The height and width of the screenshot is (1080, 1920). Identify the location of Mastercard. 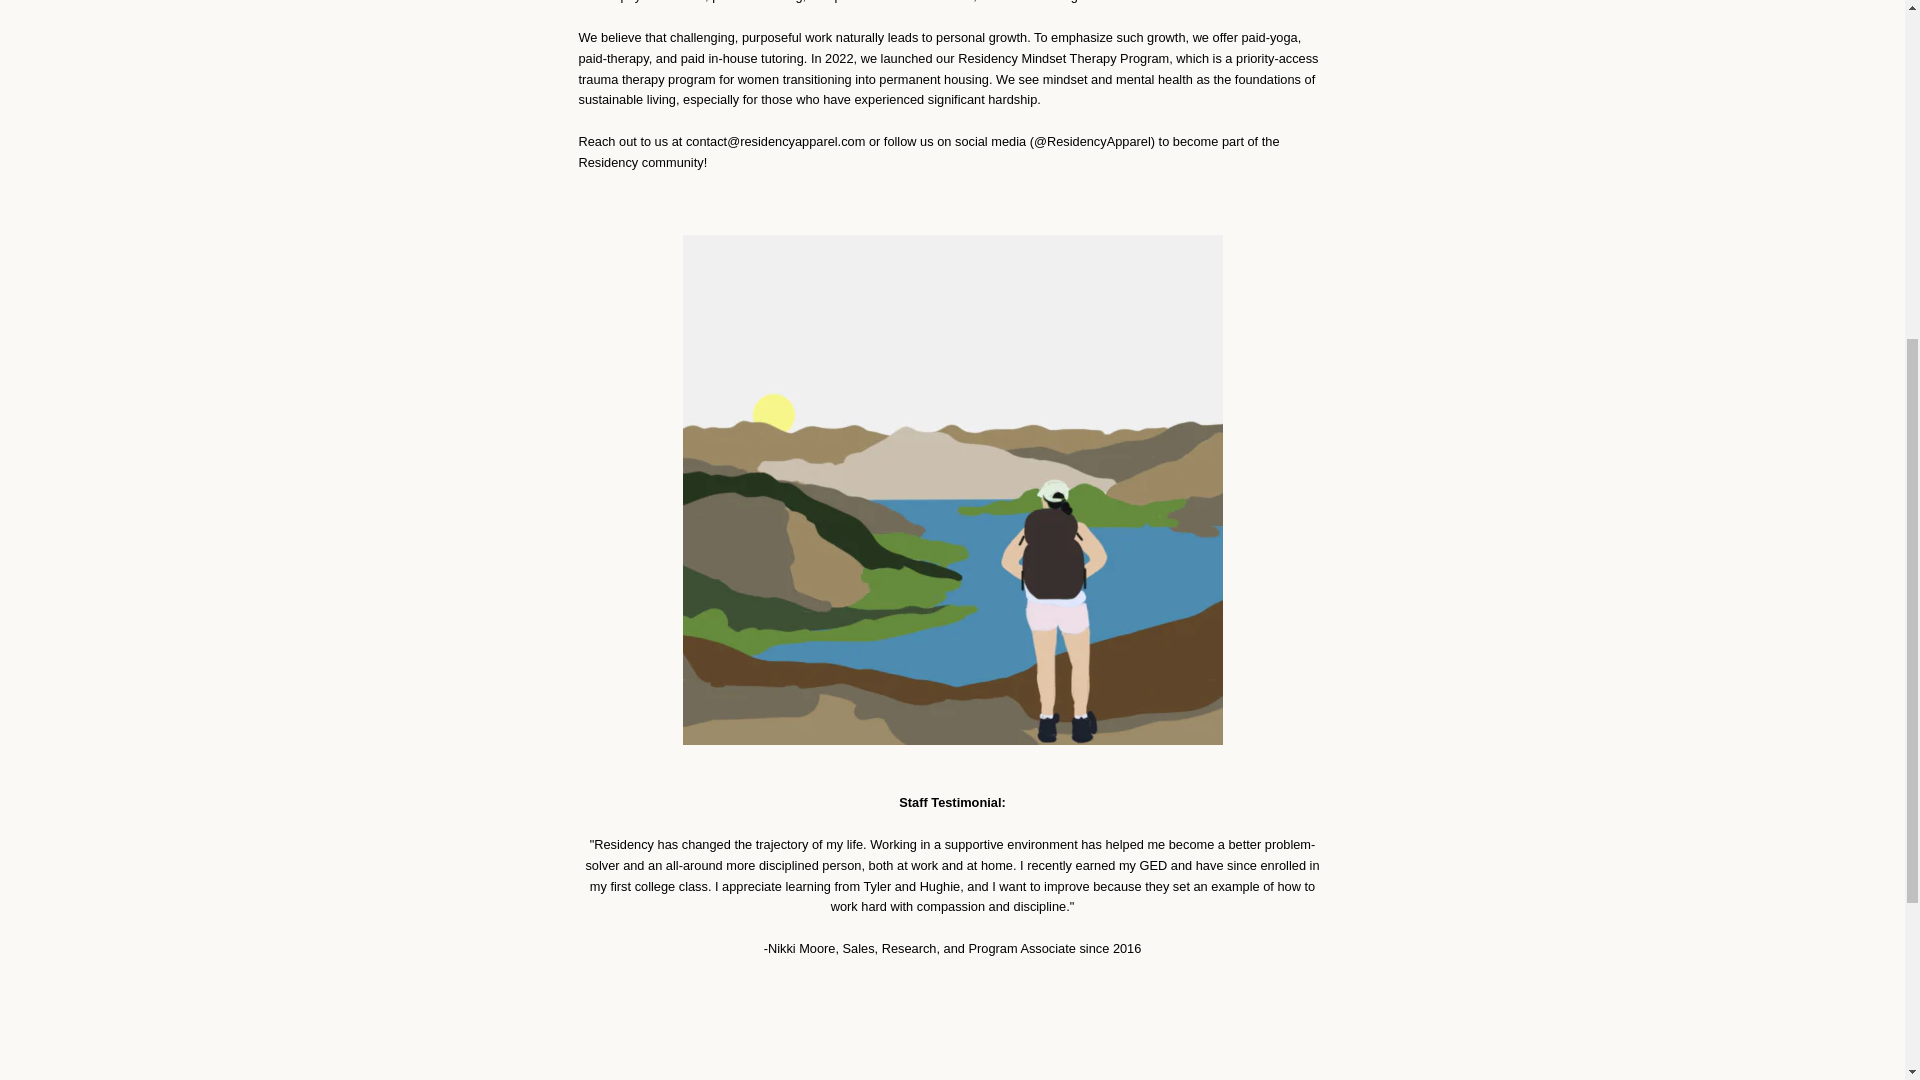
(1211, 404).